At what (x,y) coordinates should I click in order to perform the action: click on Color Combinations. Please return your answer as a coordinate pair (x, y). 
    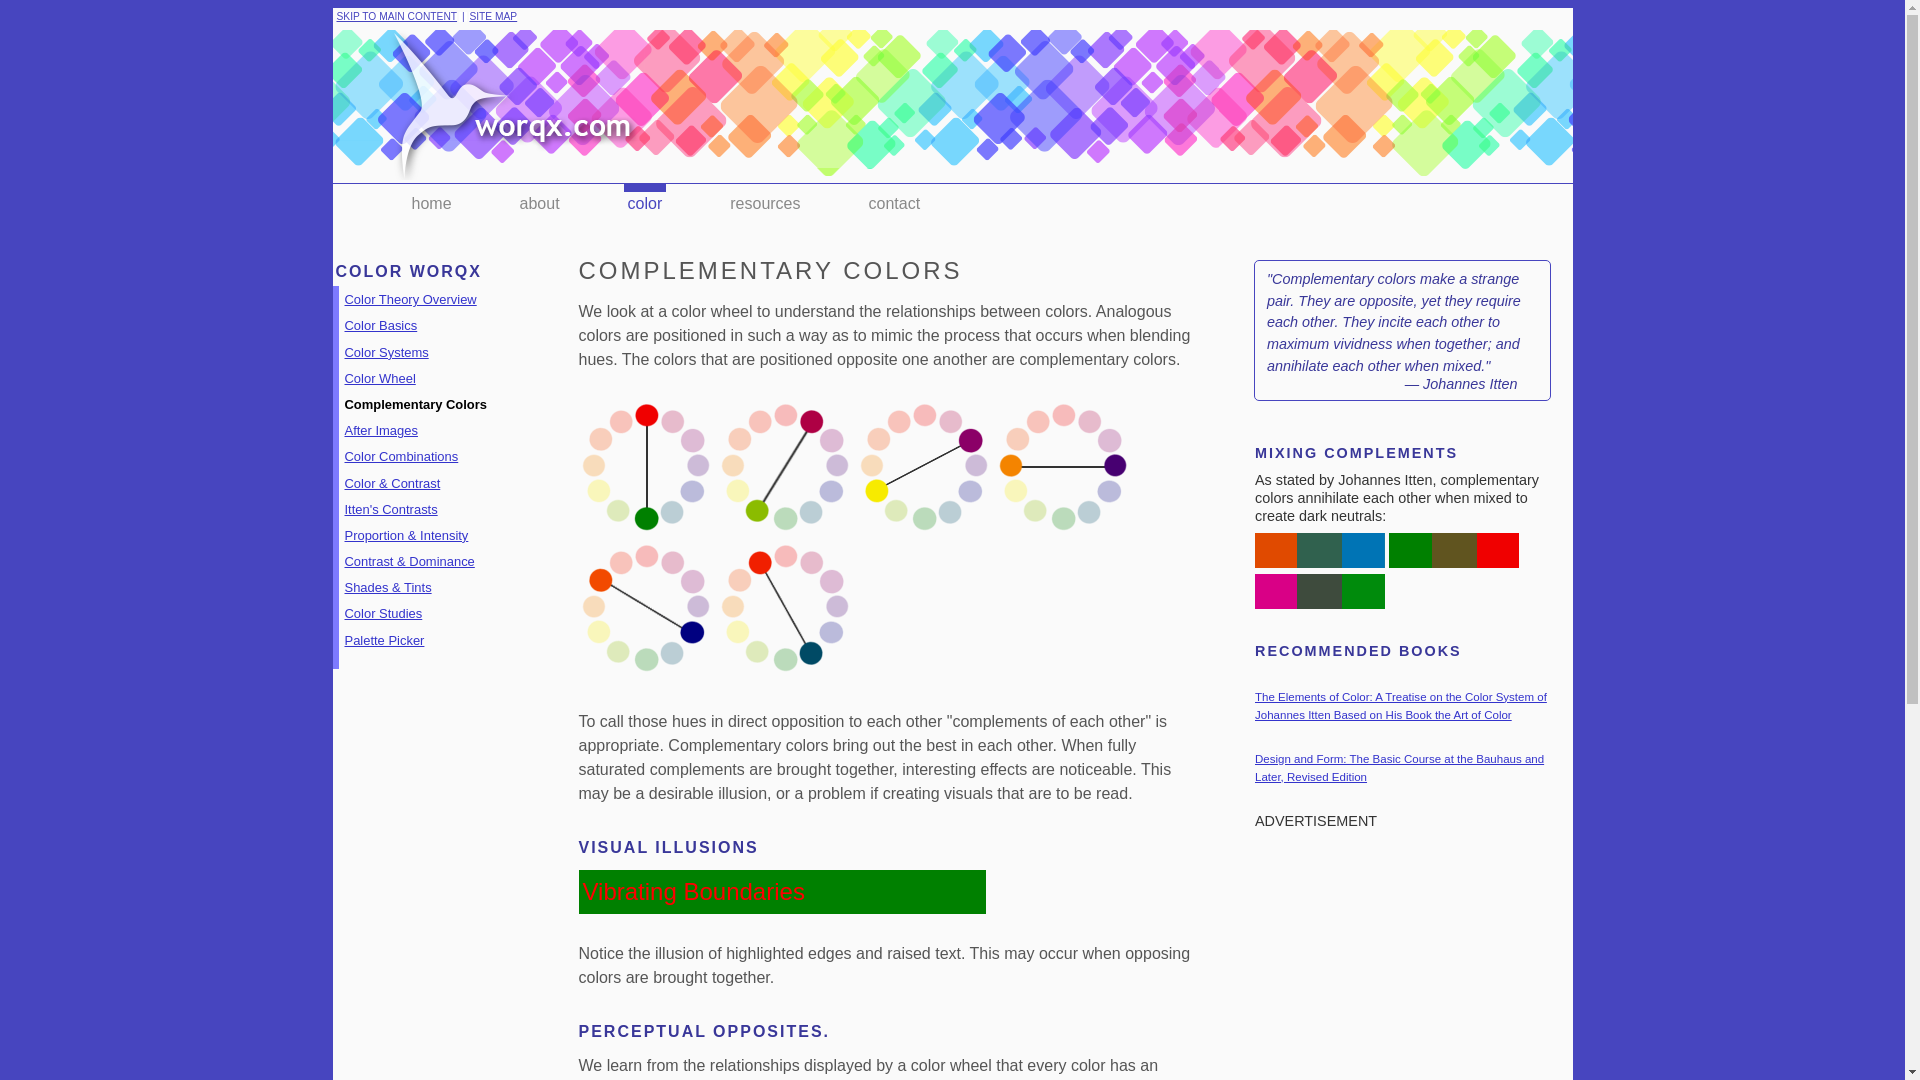
    Looking at the image, I should click on (400, 456).